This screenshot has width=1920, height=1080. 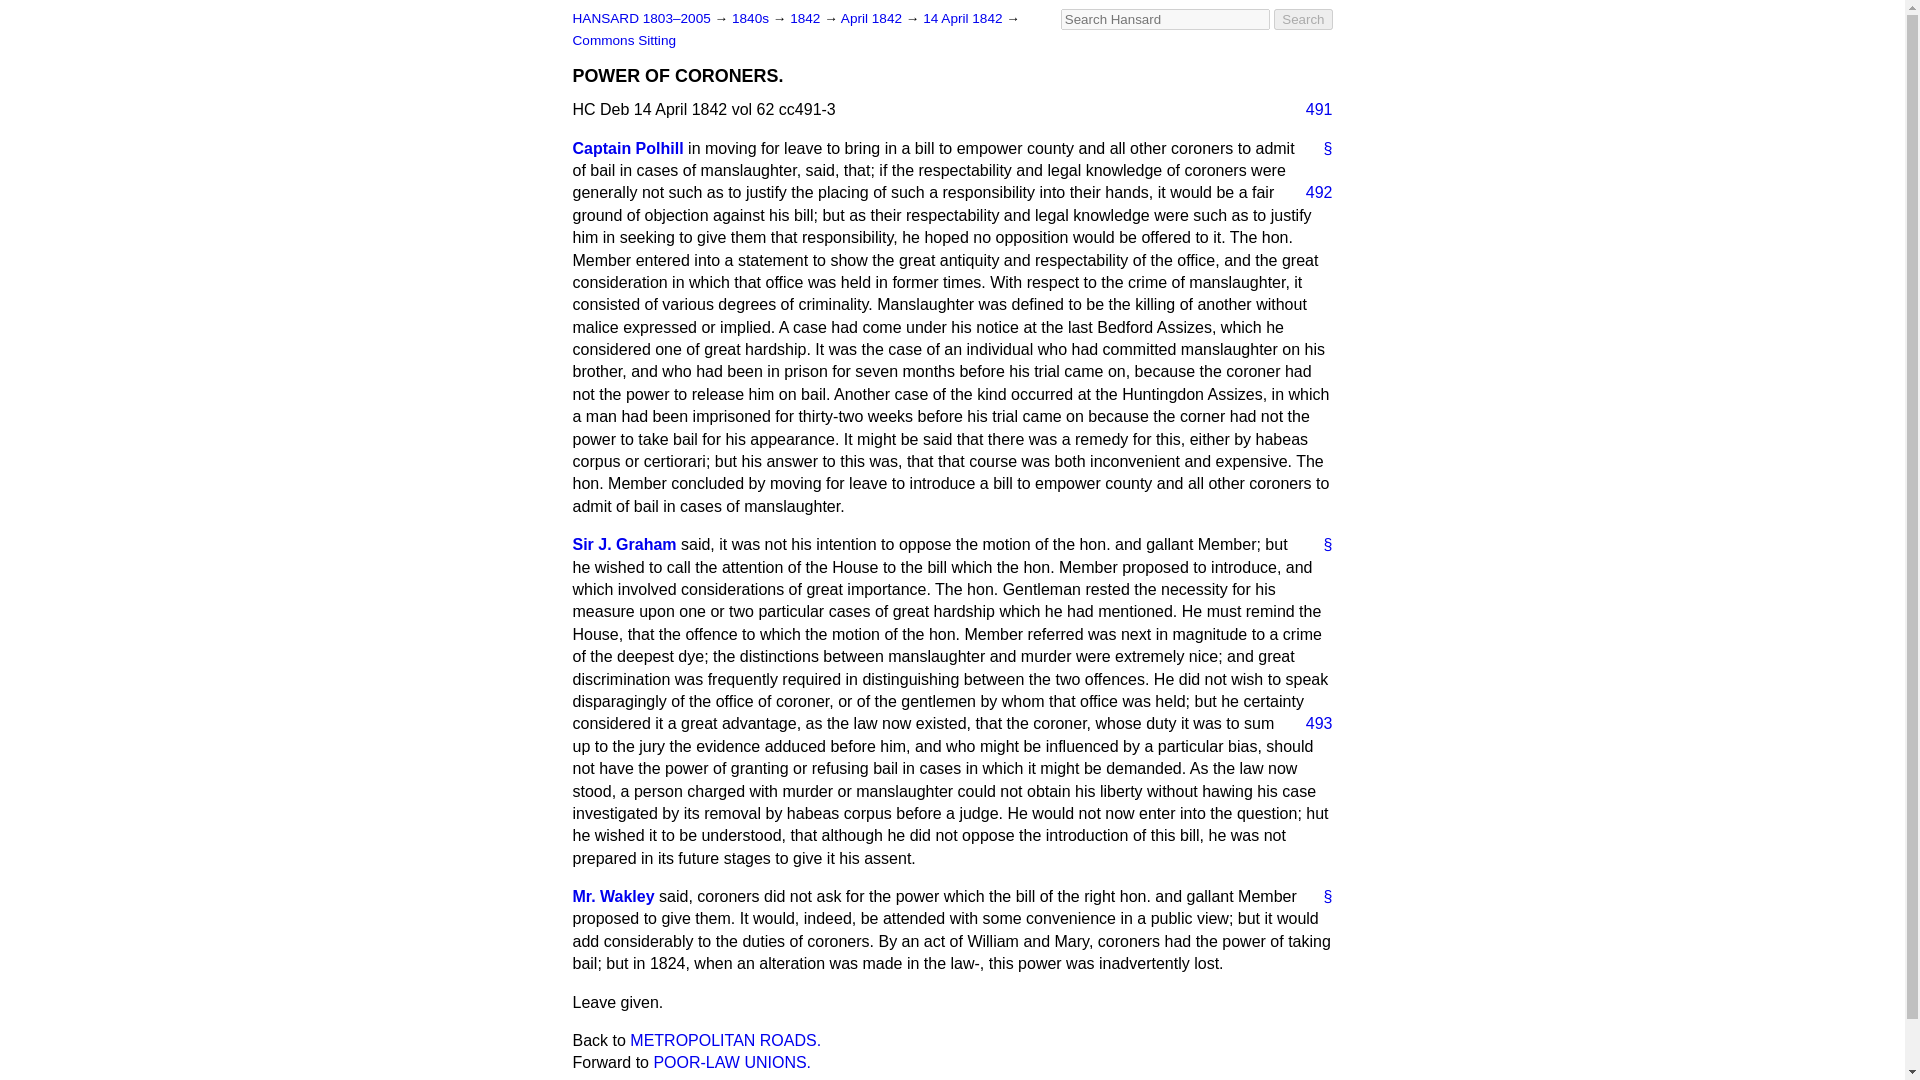 What do you see at coordinates (873, 18) in the screenshot?
I see `April 1842` at bounding box center [873, 18].